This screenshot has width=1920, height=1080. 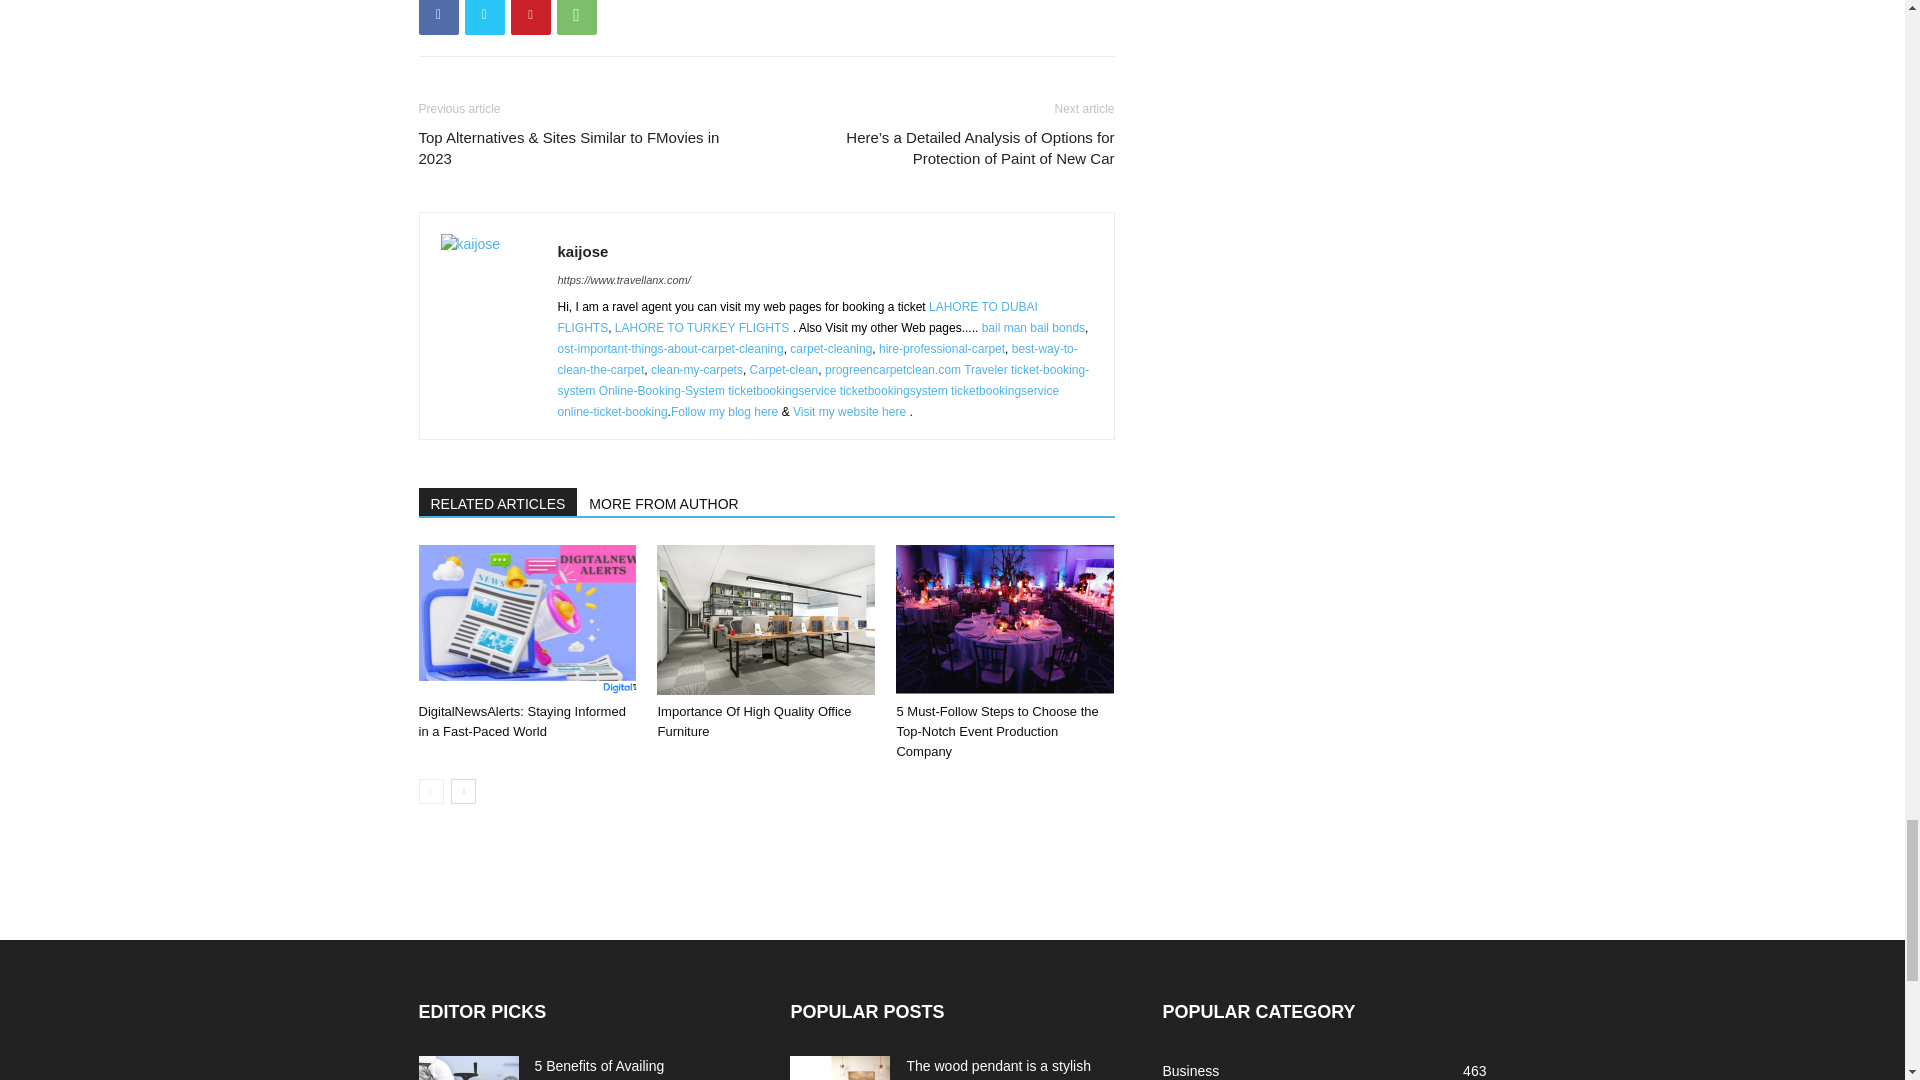 I want to click on Pinterest, so click(x=530, y=17).